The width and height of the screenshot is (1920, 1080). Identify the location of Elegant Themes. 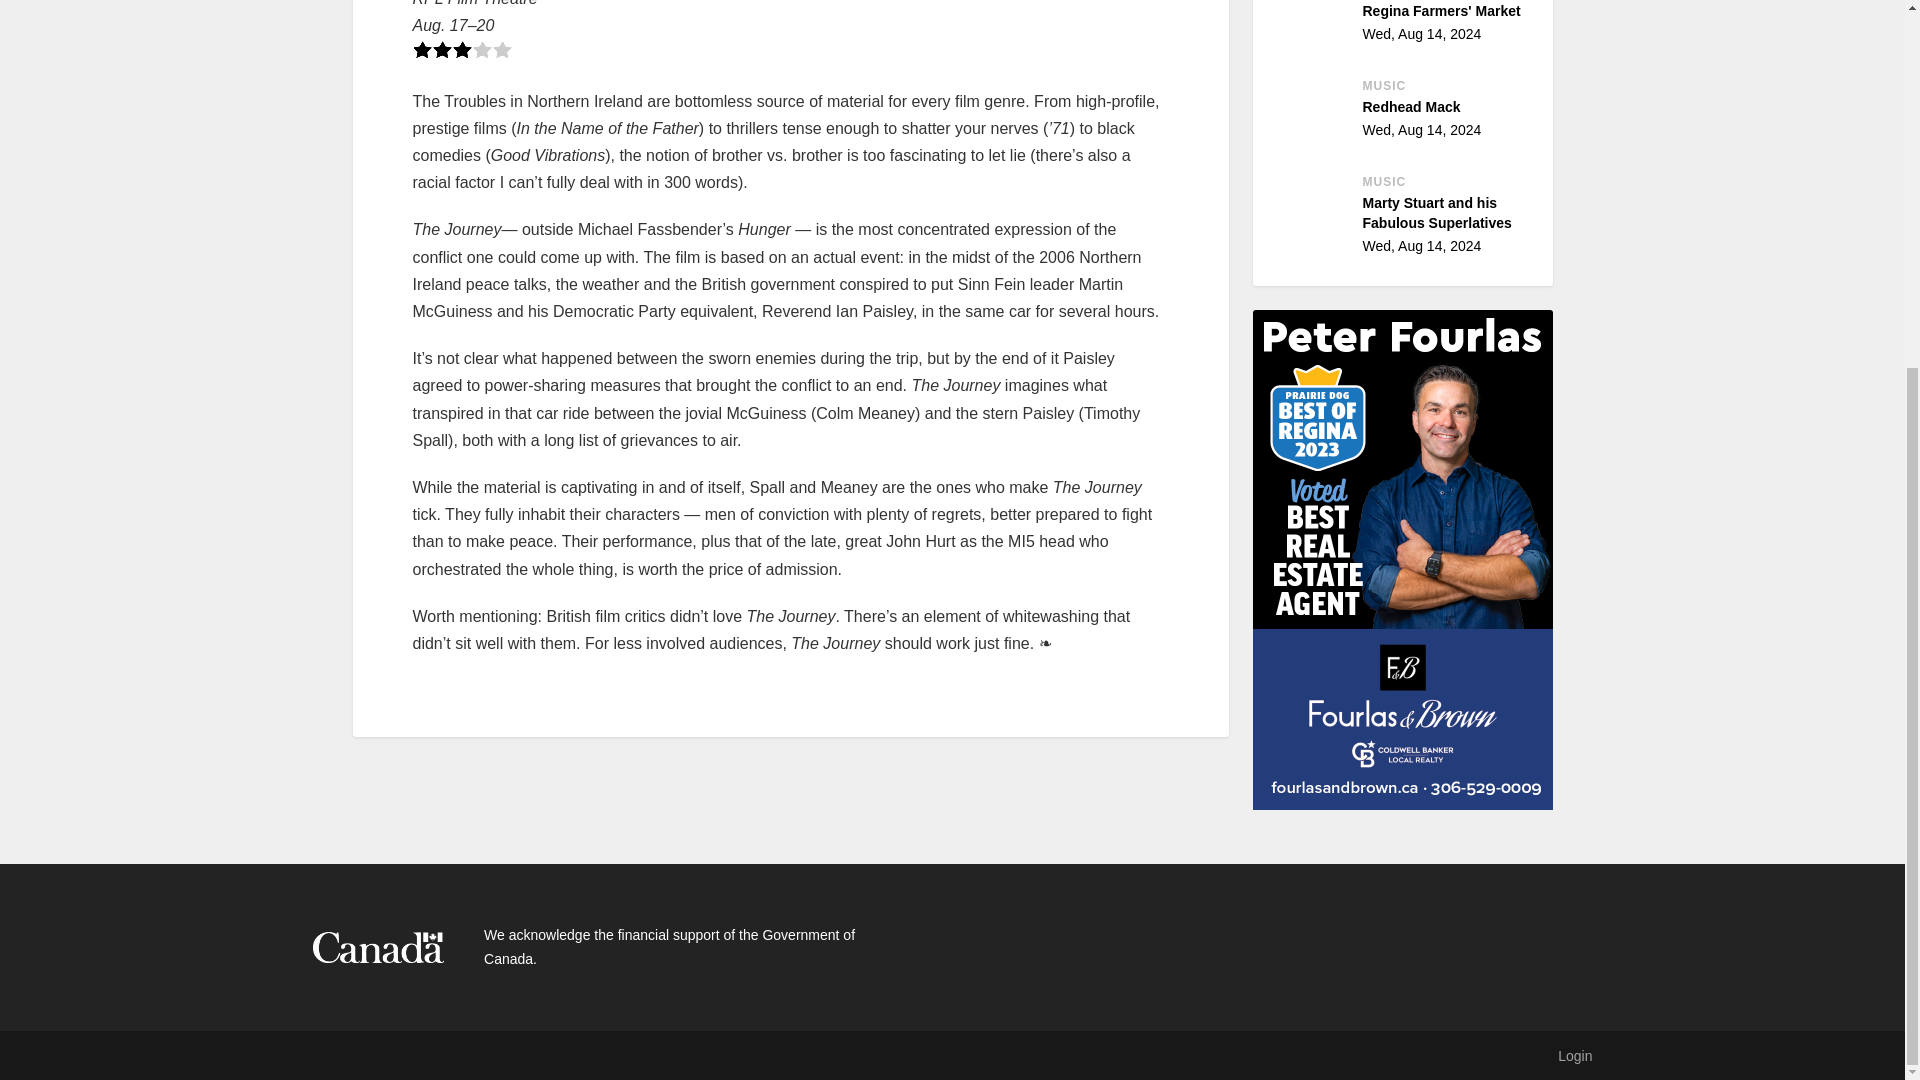
(1406, 114).